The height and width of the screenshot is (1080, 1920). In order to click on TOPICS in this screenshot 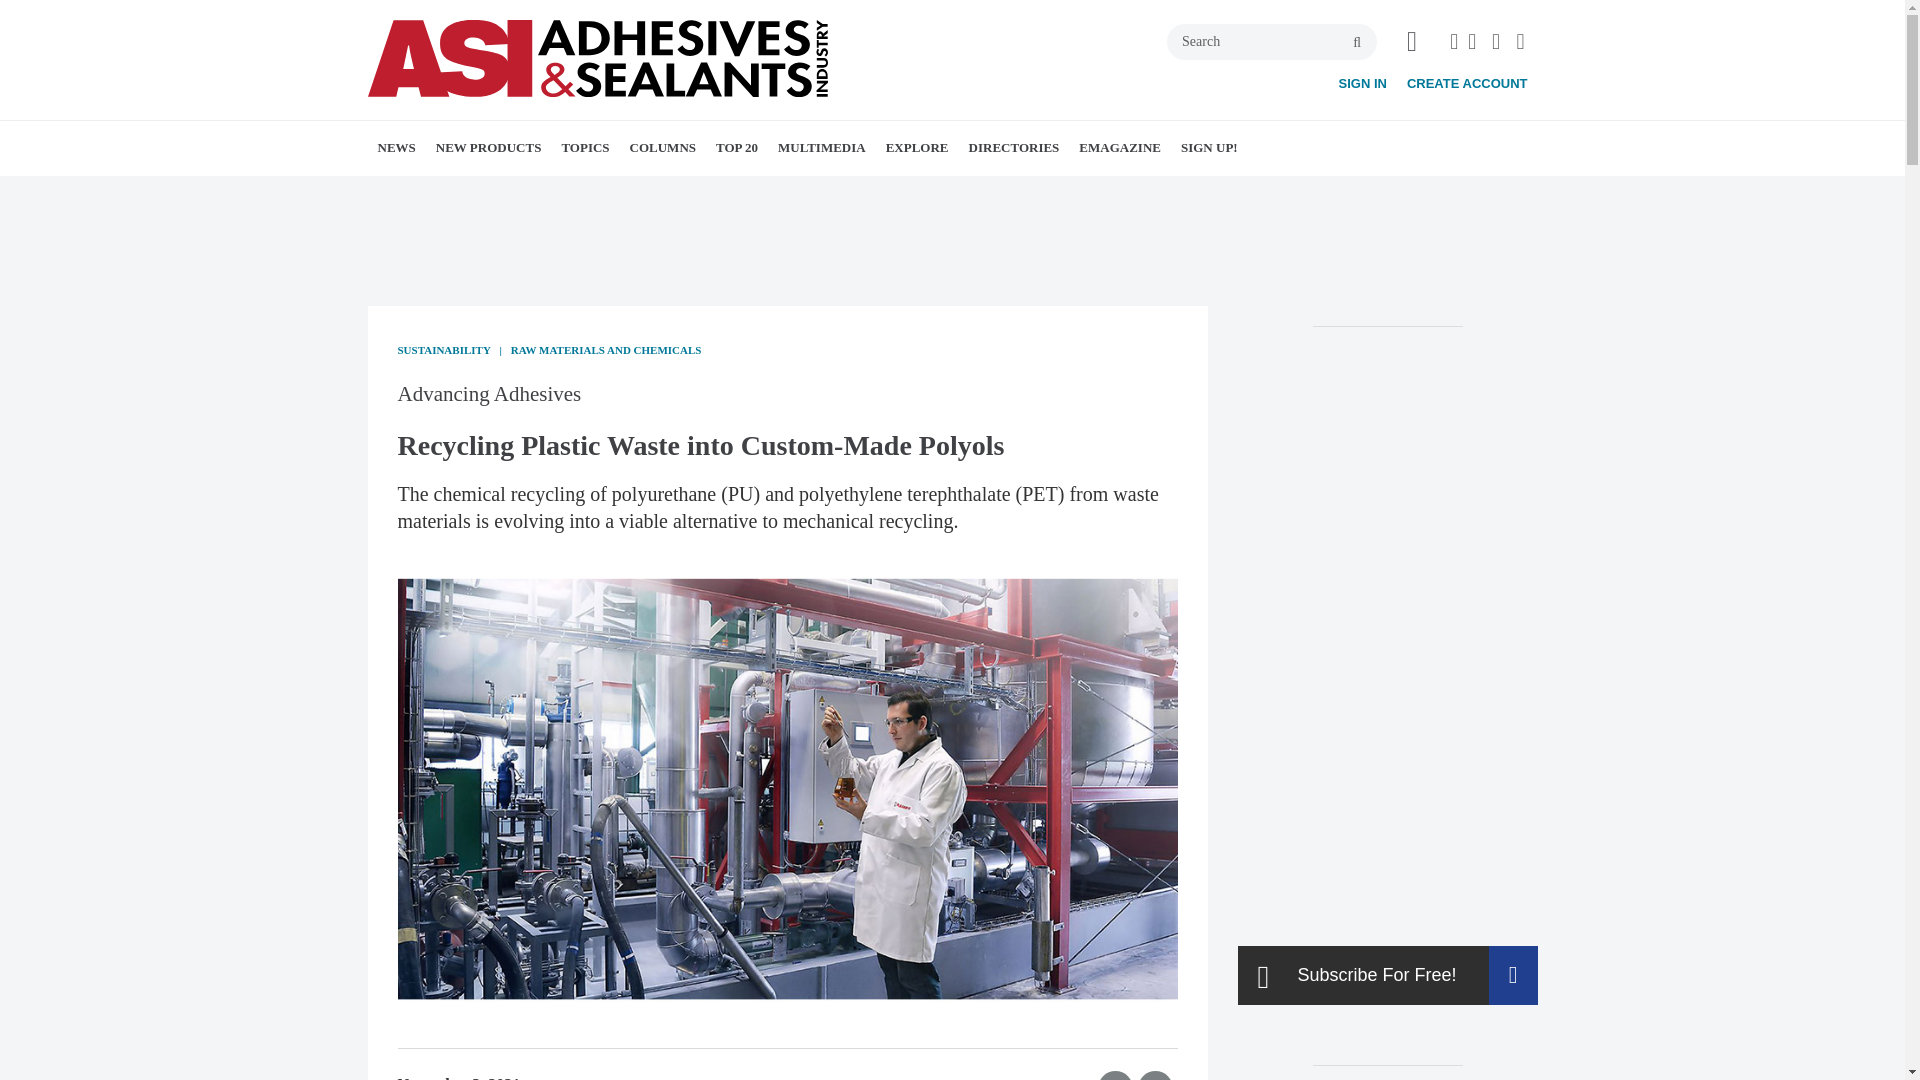, I will do `click(584, 147)`.